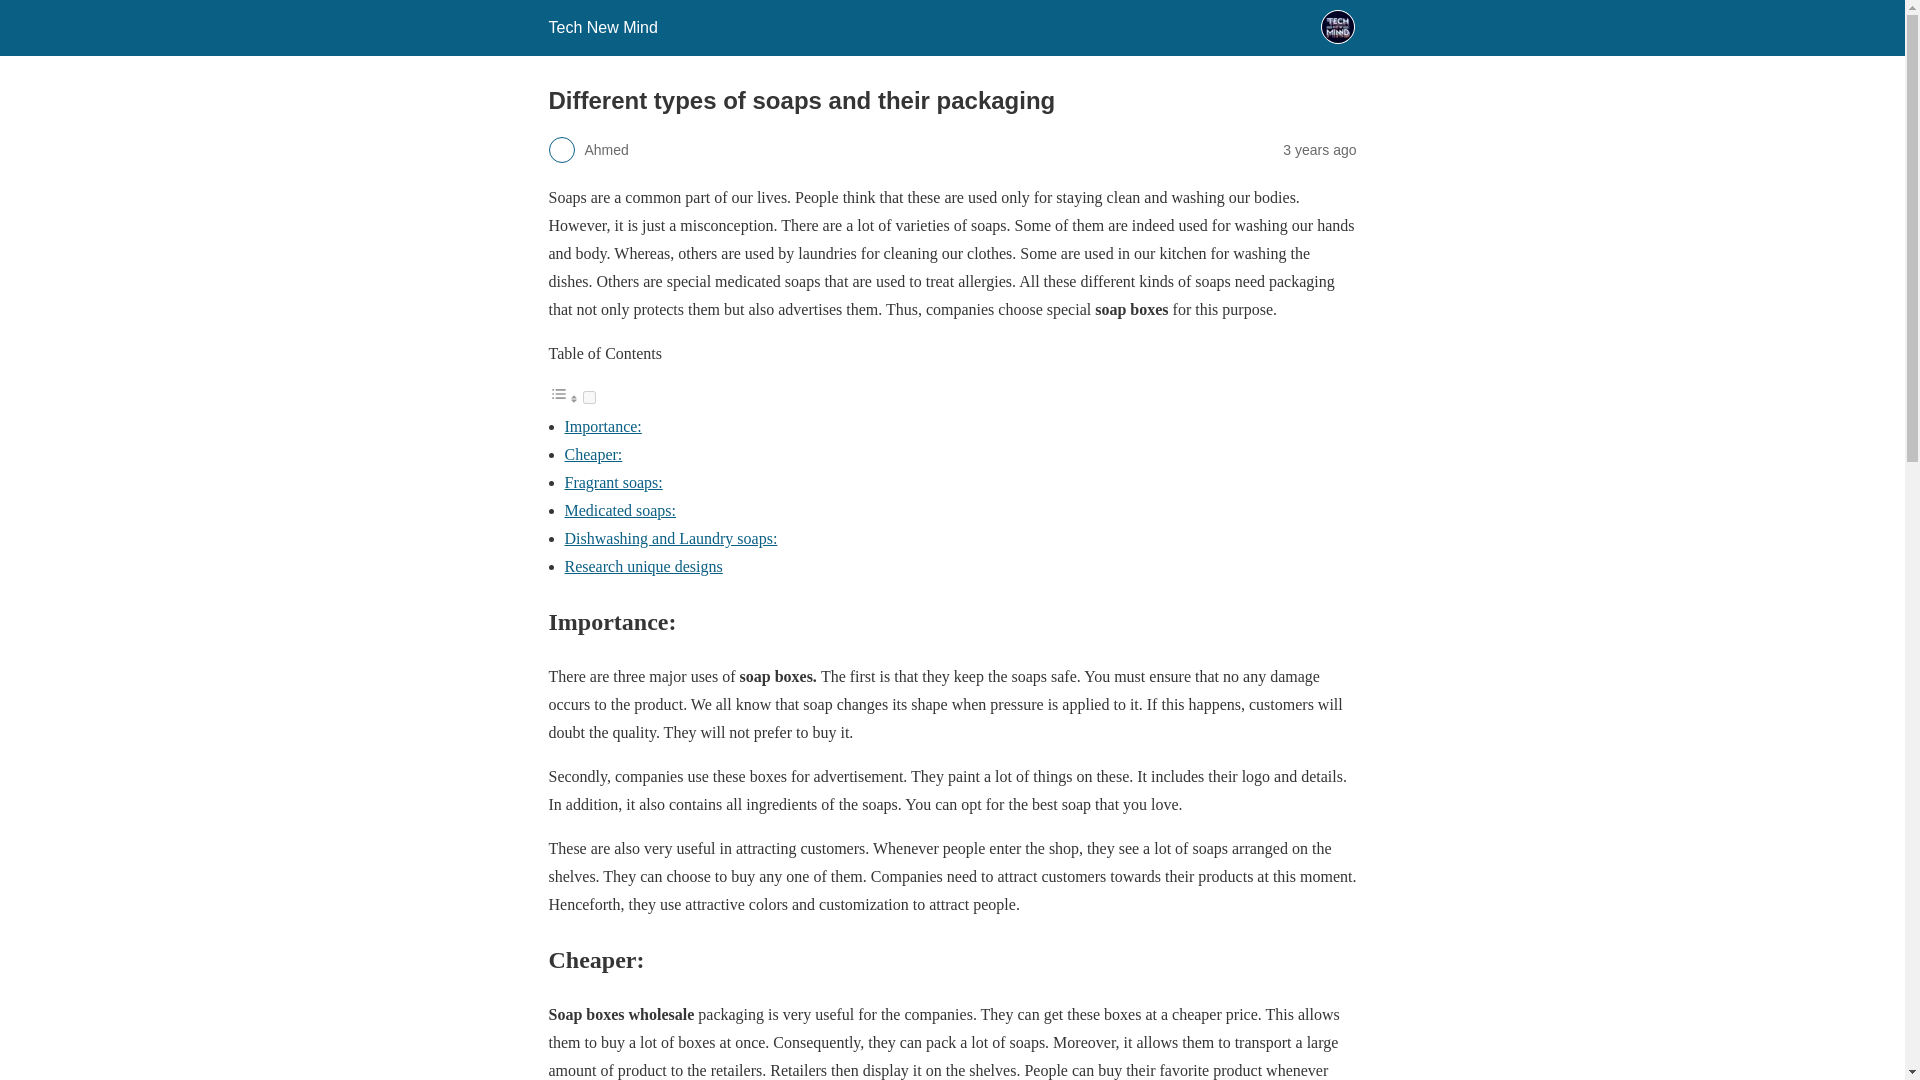 The height and width of the screenshot is (1080, 1920). I want to click on Fragrant soaps:, so click(613, 482).